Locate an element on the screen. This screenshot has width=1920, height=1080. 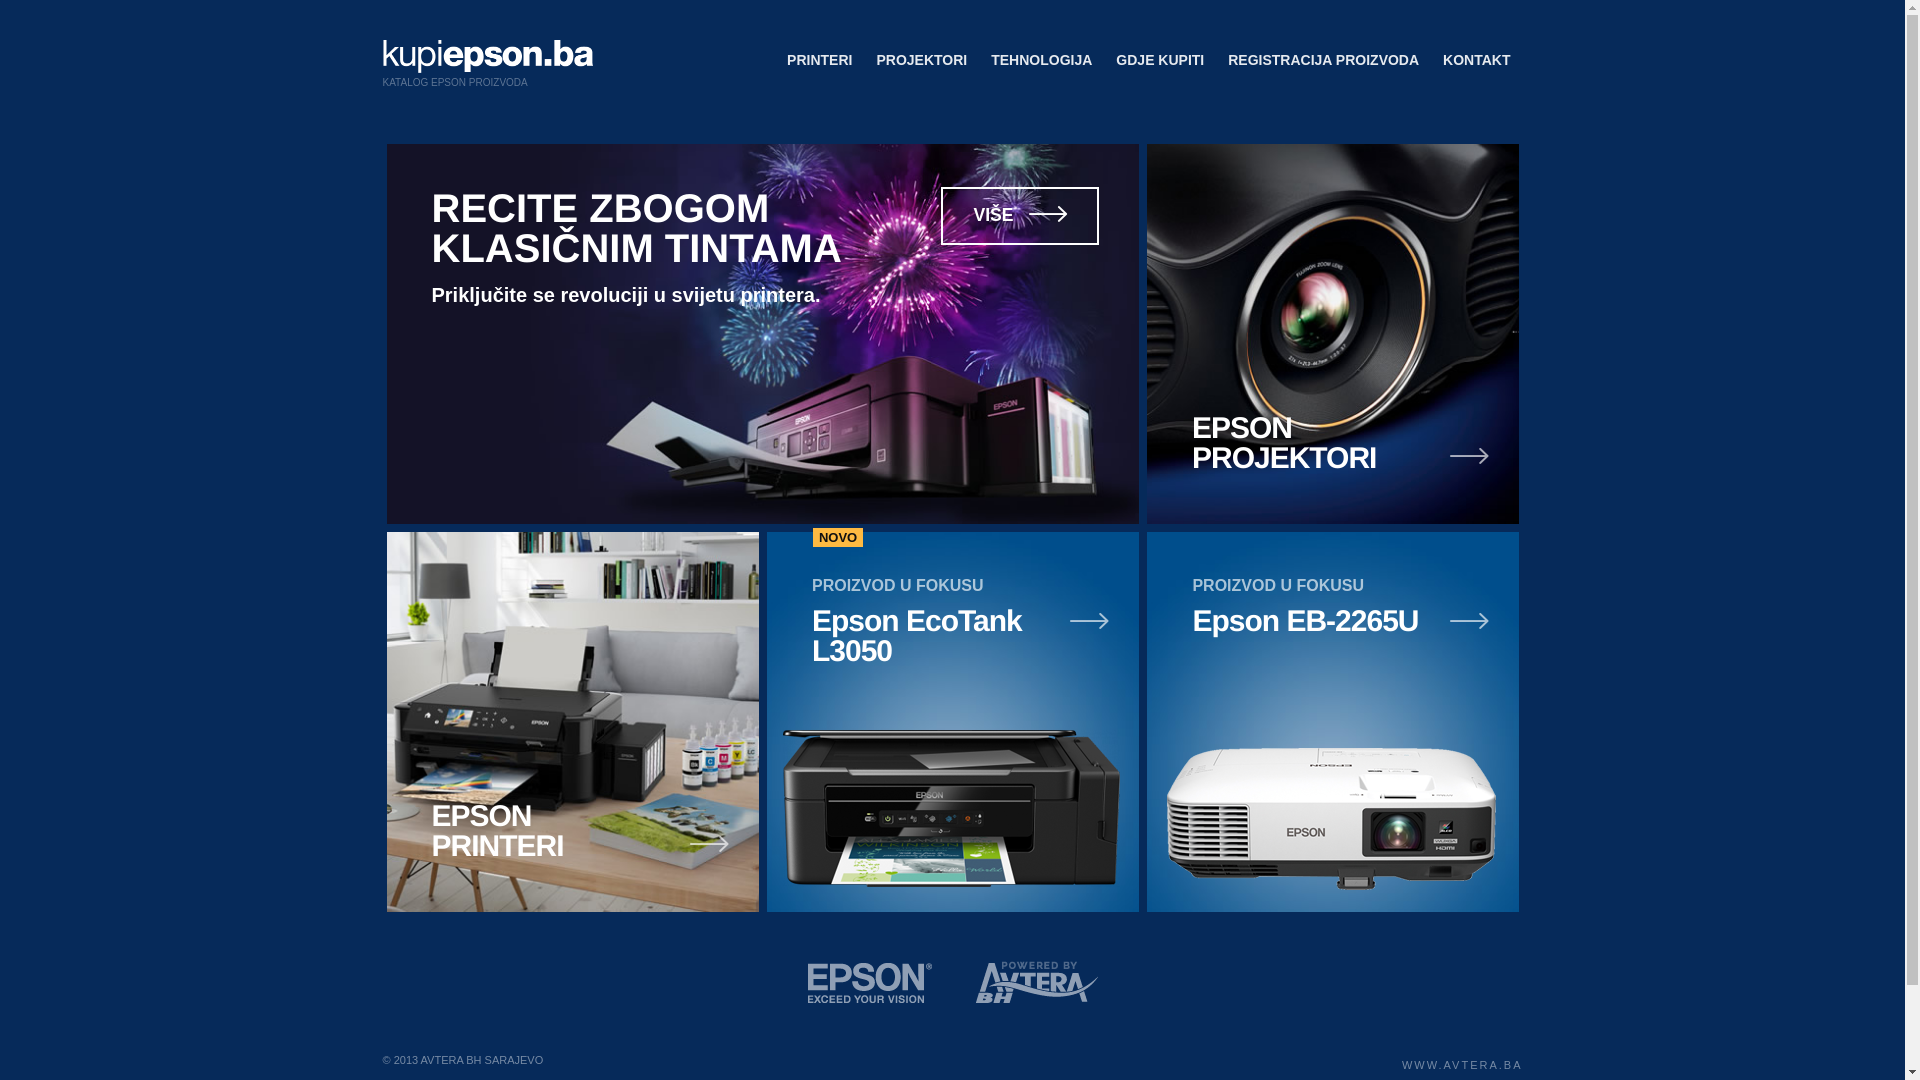
PROIZVOD U FOKUSU
Epson EcoTank L3050 is located at coordinates (953, 722).